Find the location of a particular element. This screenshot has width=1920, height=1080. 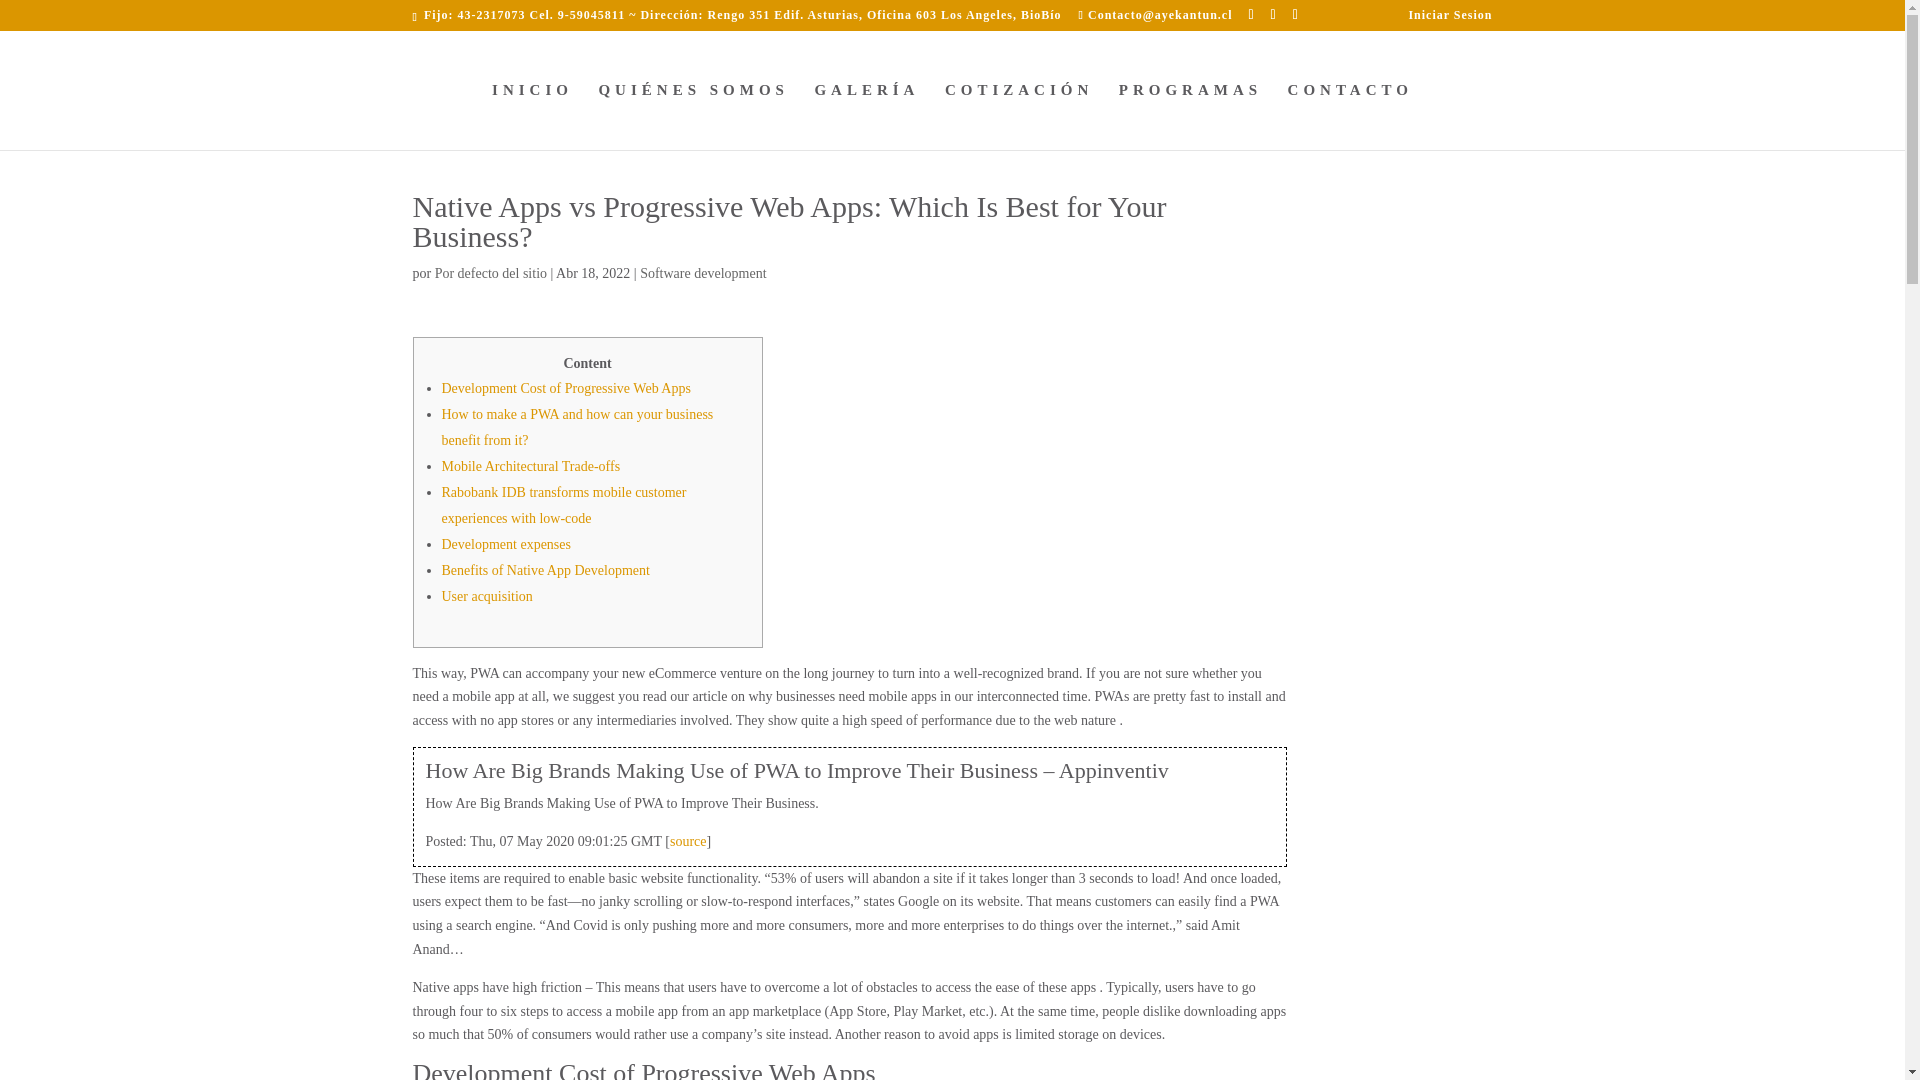

INICIO is located at coordinates (532, 116).